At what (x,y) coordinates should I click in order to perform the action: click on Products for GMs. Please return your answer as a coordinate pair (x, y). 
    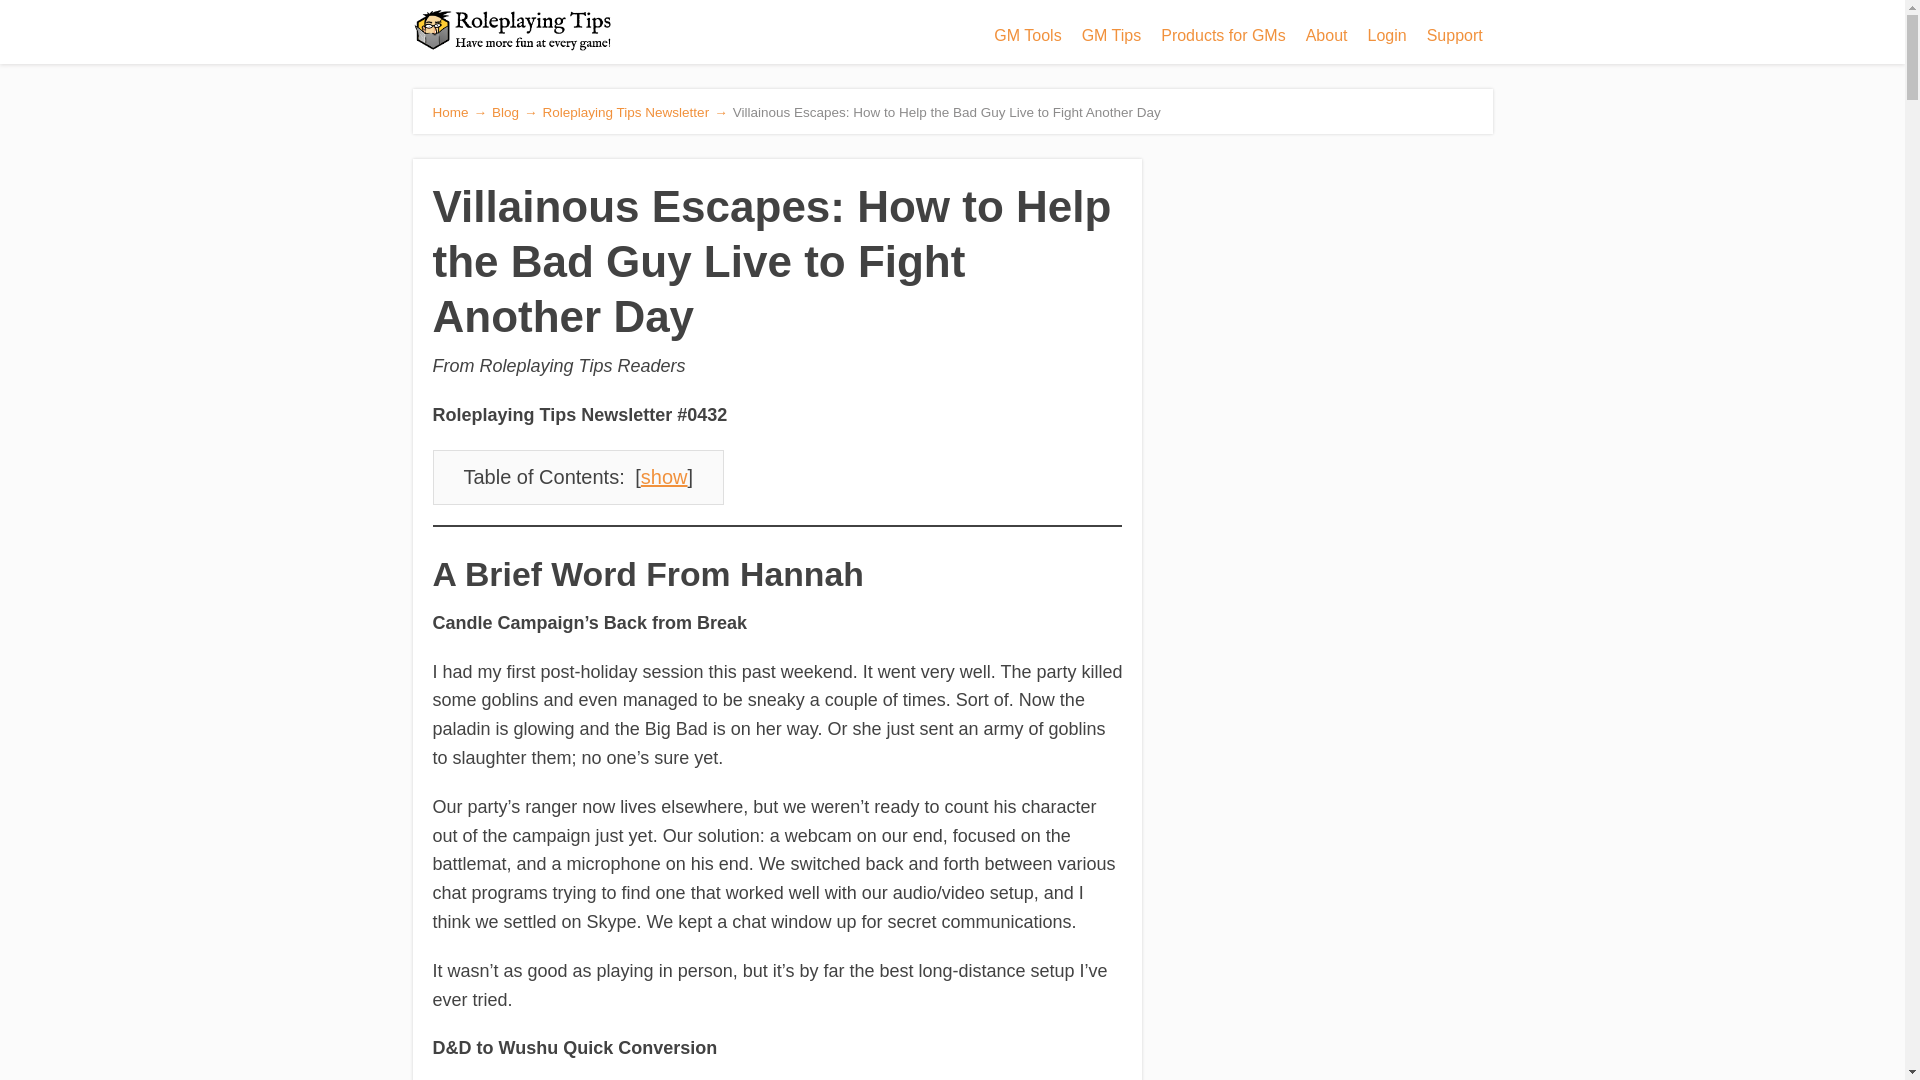
    Looking at the image, I should click on (1222, 36).